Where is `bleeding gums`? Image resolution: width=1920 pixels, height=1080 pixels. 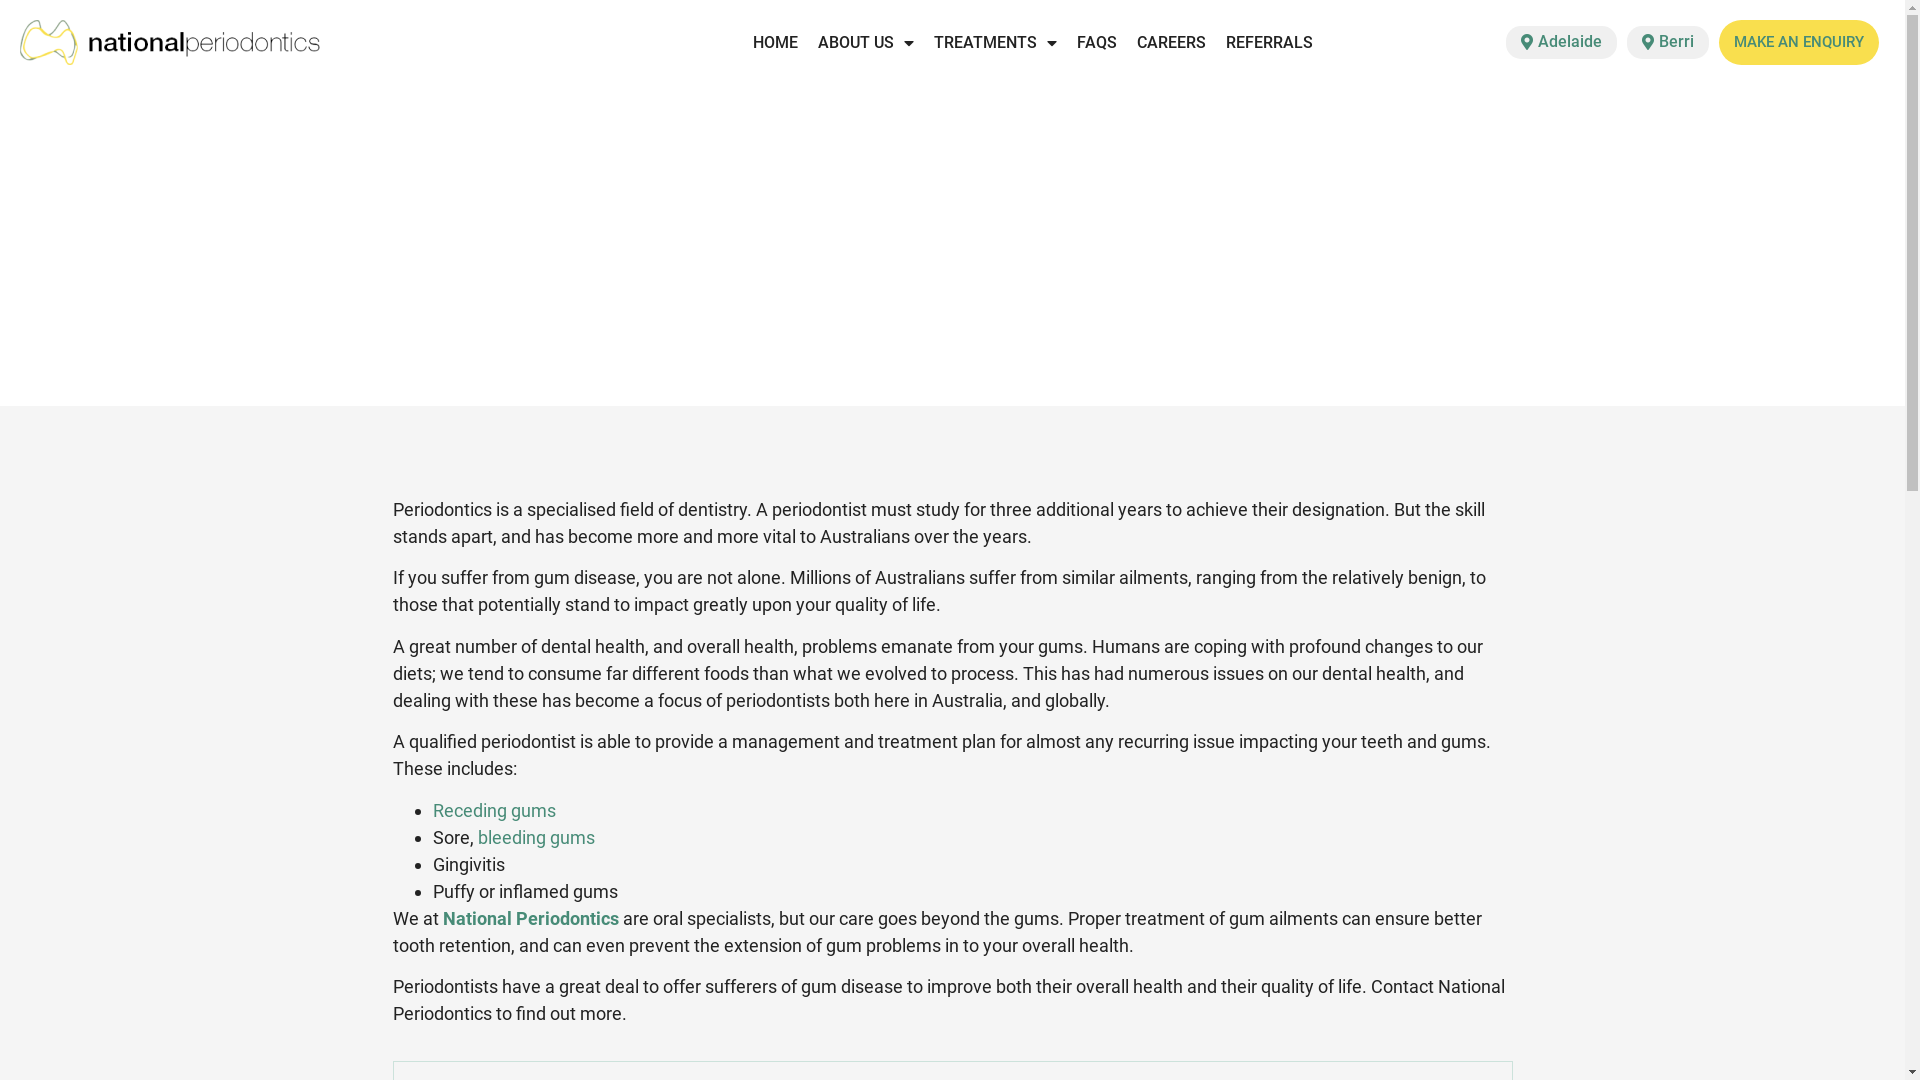
bleeding gums is located at coordinates (536, 838).